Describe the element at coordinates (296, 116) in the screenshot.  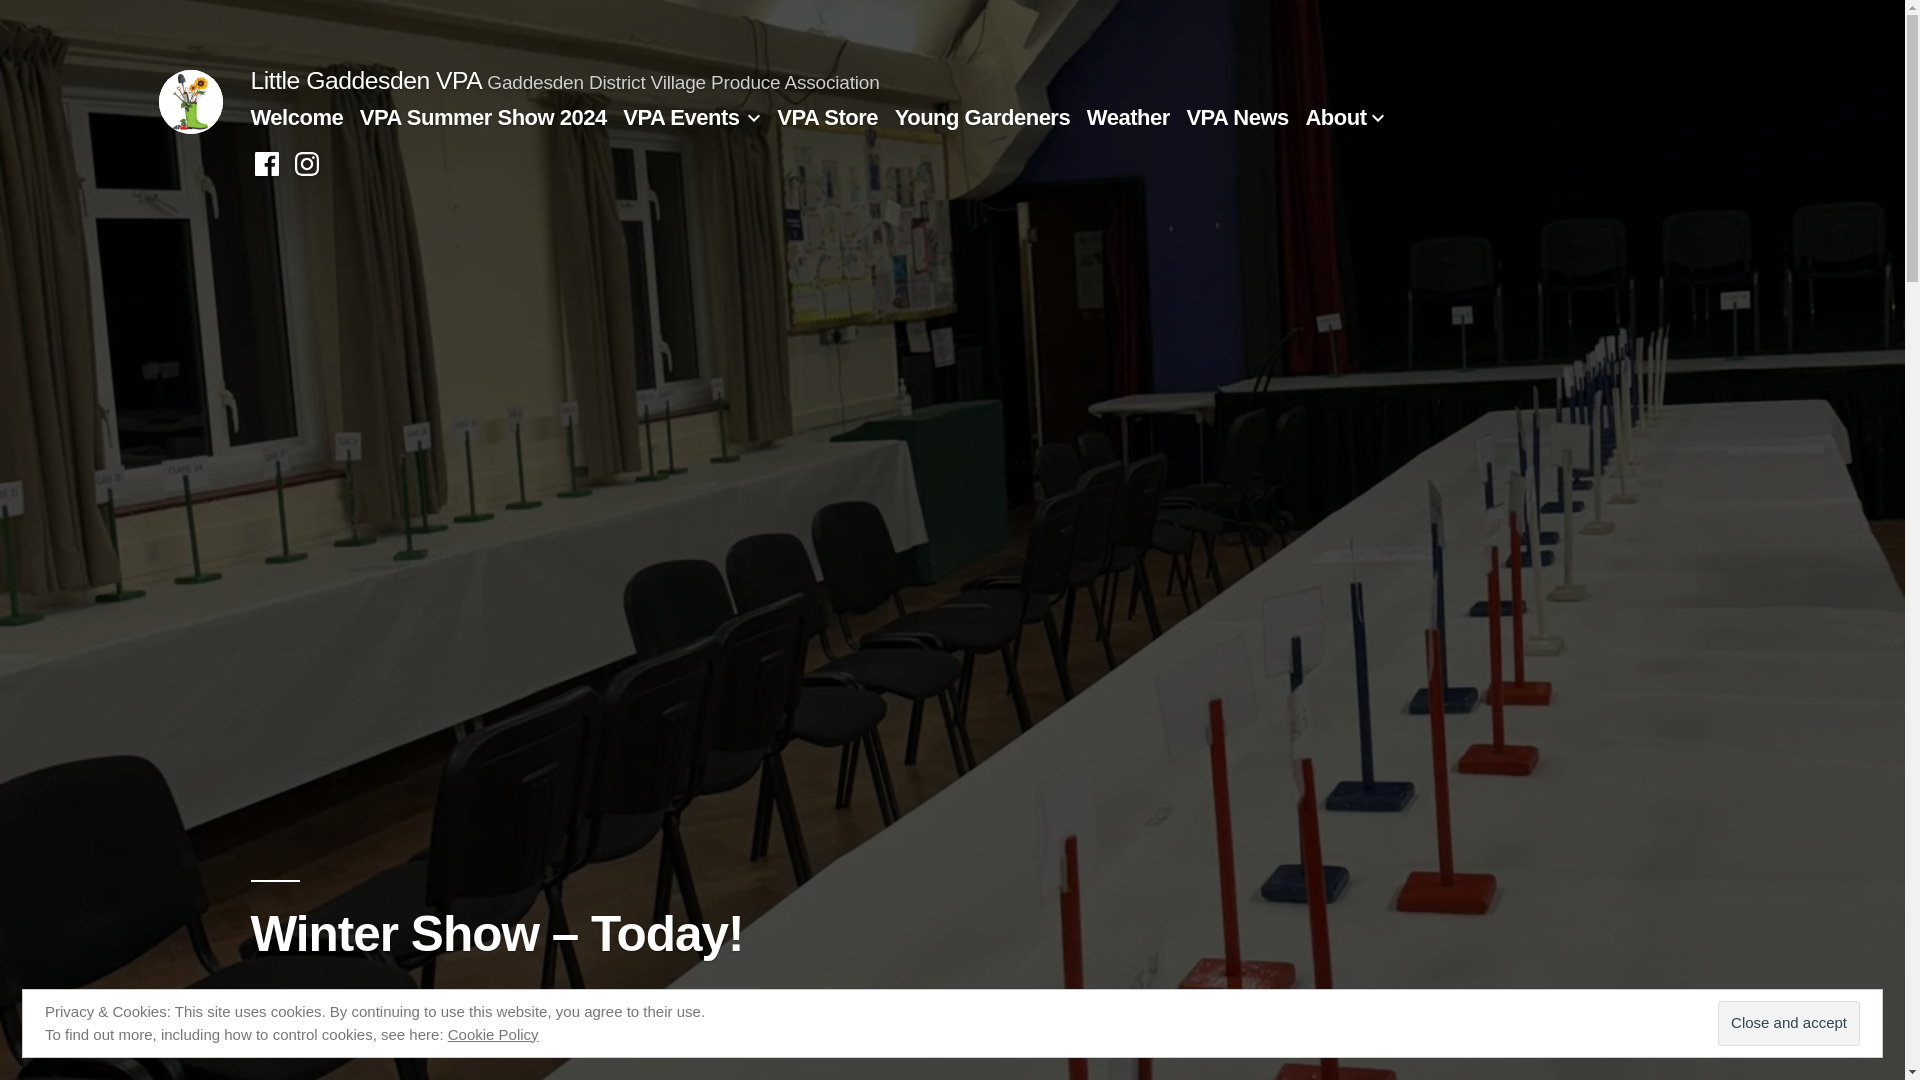
I see `Welcome` at that location.